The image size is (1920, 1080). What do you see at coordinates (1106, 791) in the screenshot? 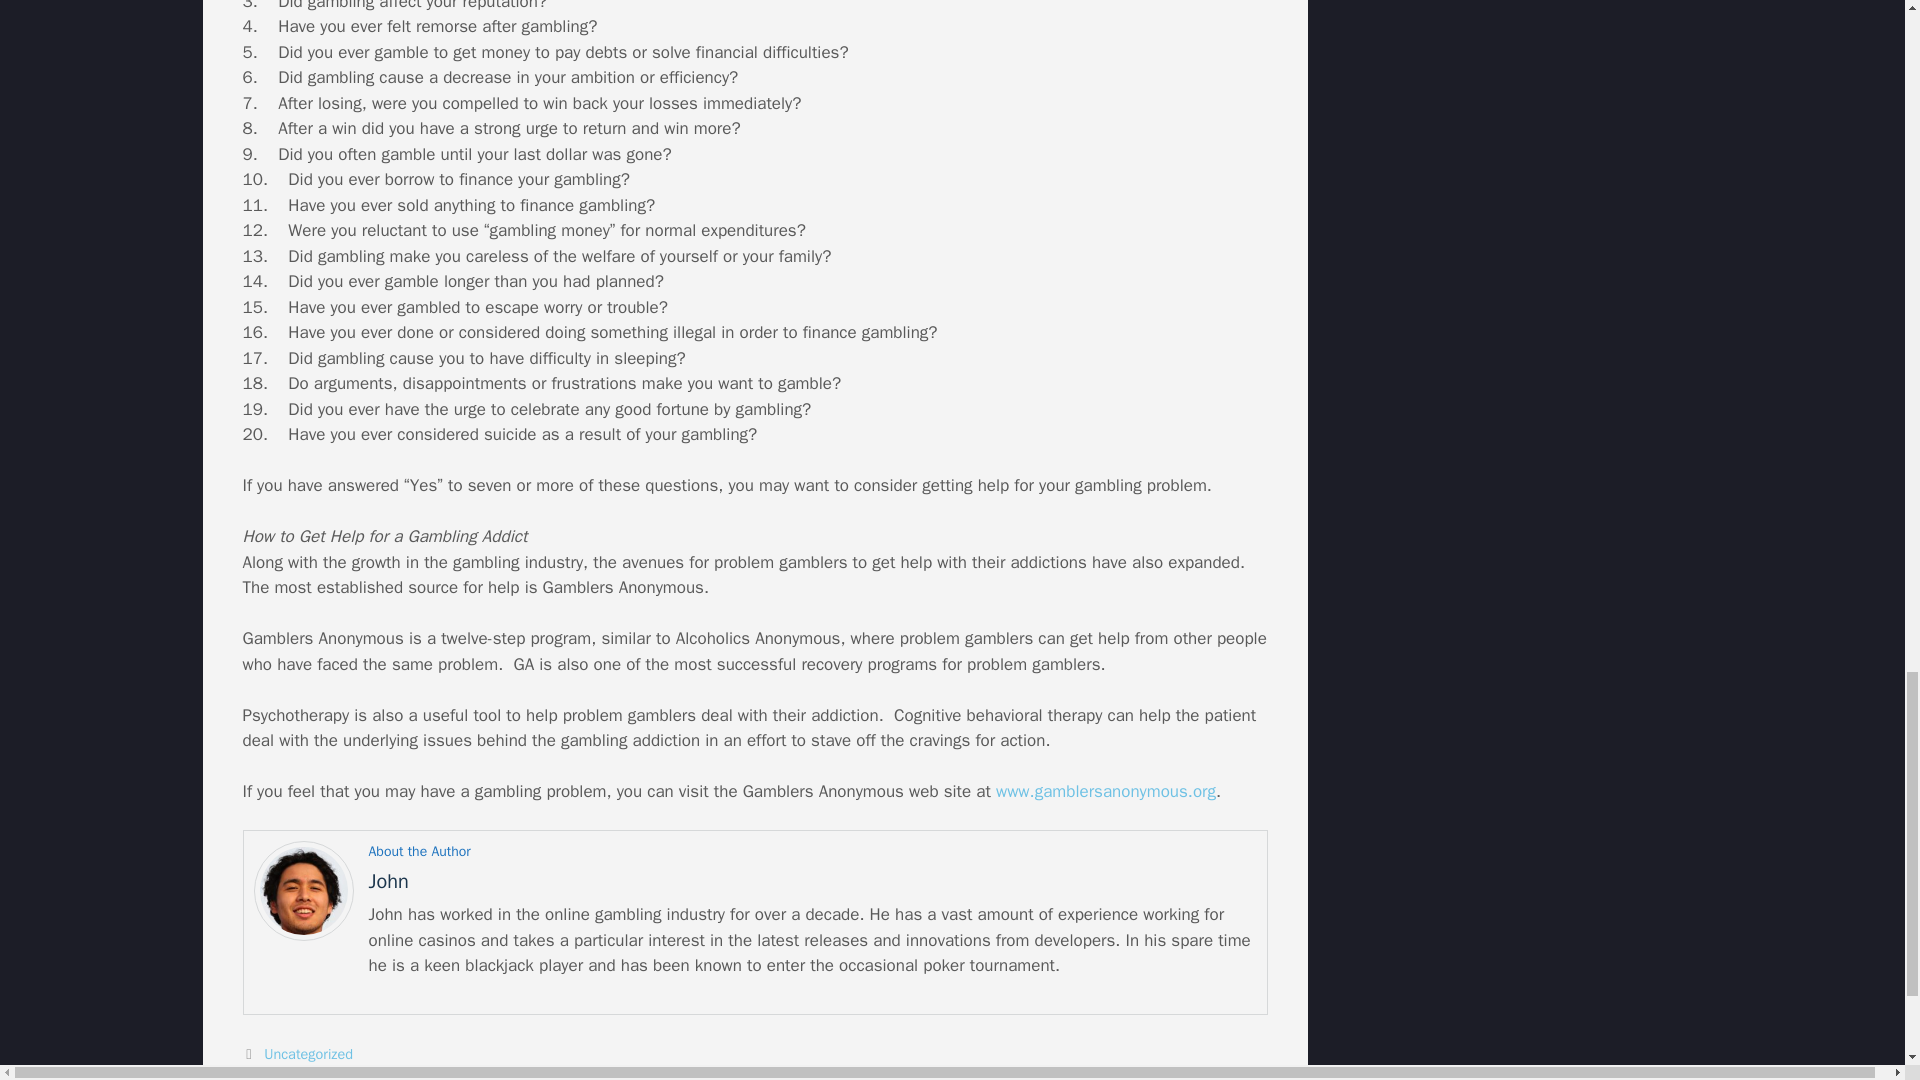
I see `www.gamblersanonymous.org` at bounding box center [1106, 791].